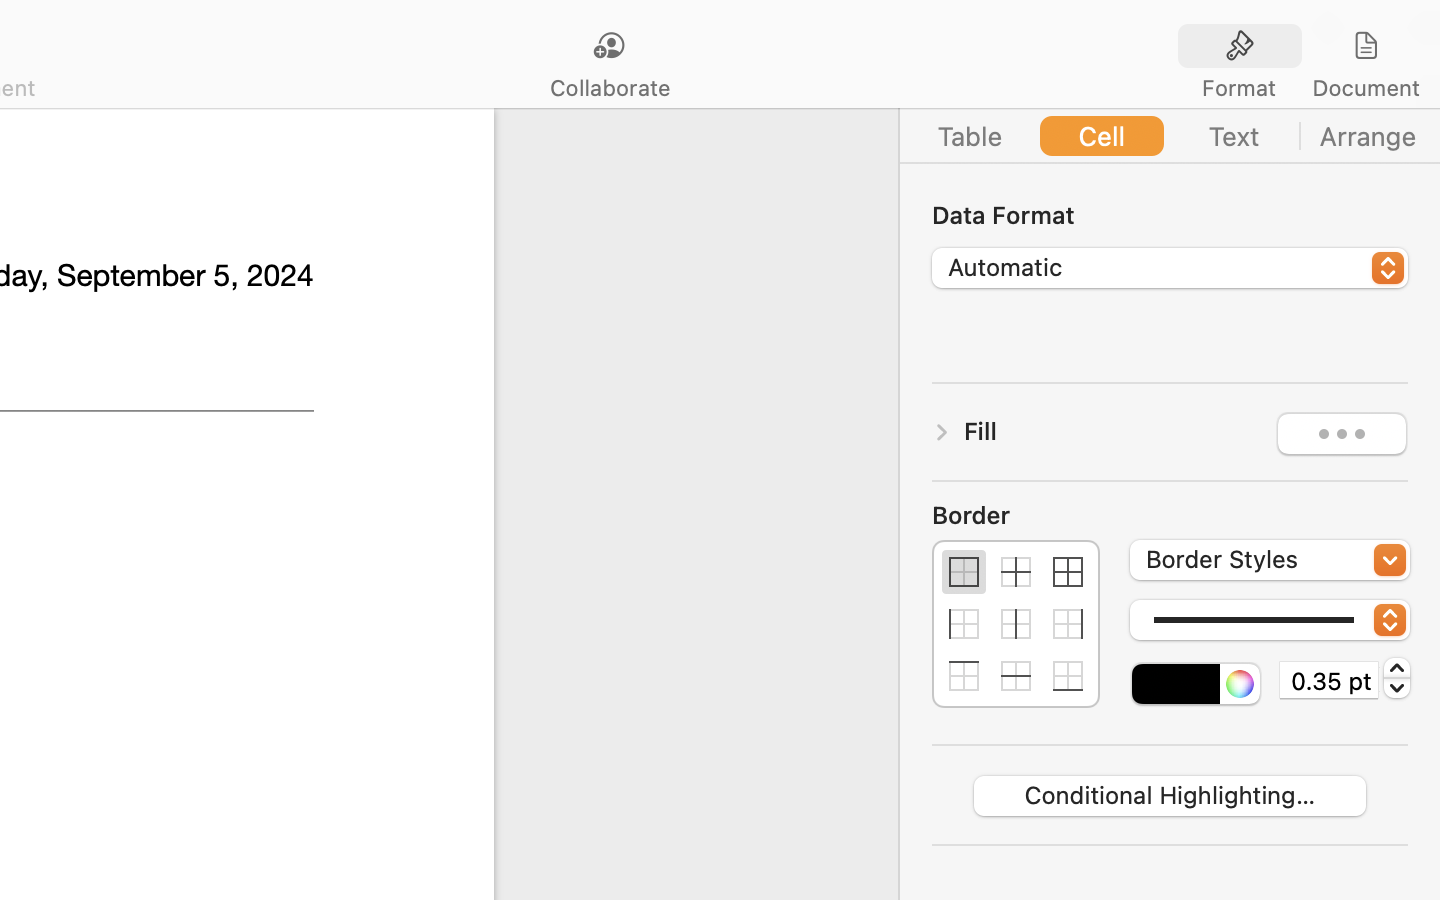  I want to click on <AXUIElement 0x17fd06aa0> {pid=1482}, so click(1170, 136).